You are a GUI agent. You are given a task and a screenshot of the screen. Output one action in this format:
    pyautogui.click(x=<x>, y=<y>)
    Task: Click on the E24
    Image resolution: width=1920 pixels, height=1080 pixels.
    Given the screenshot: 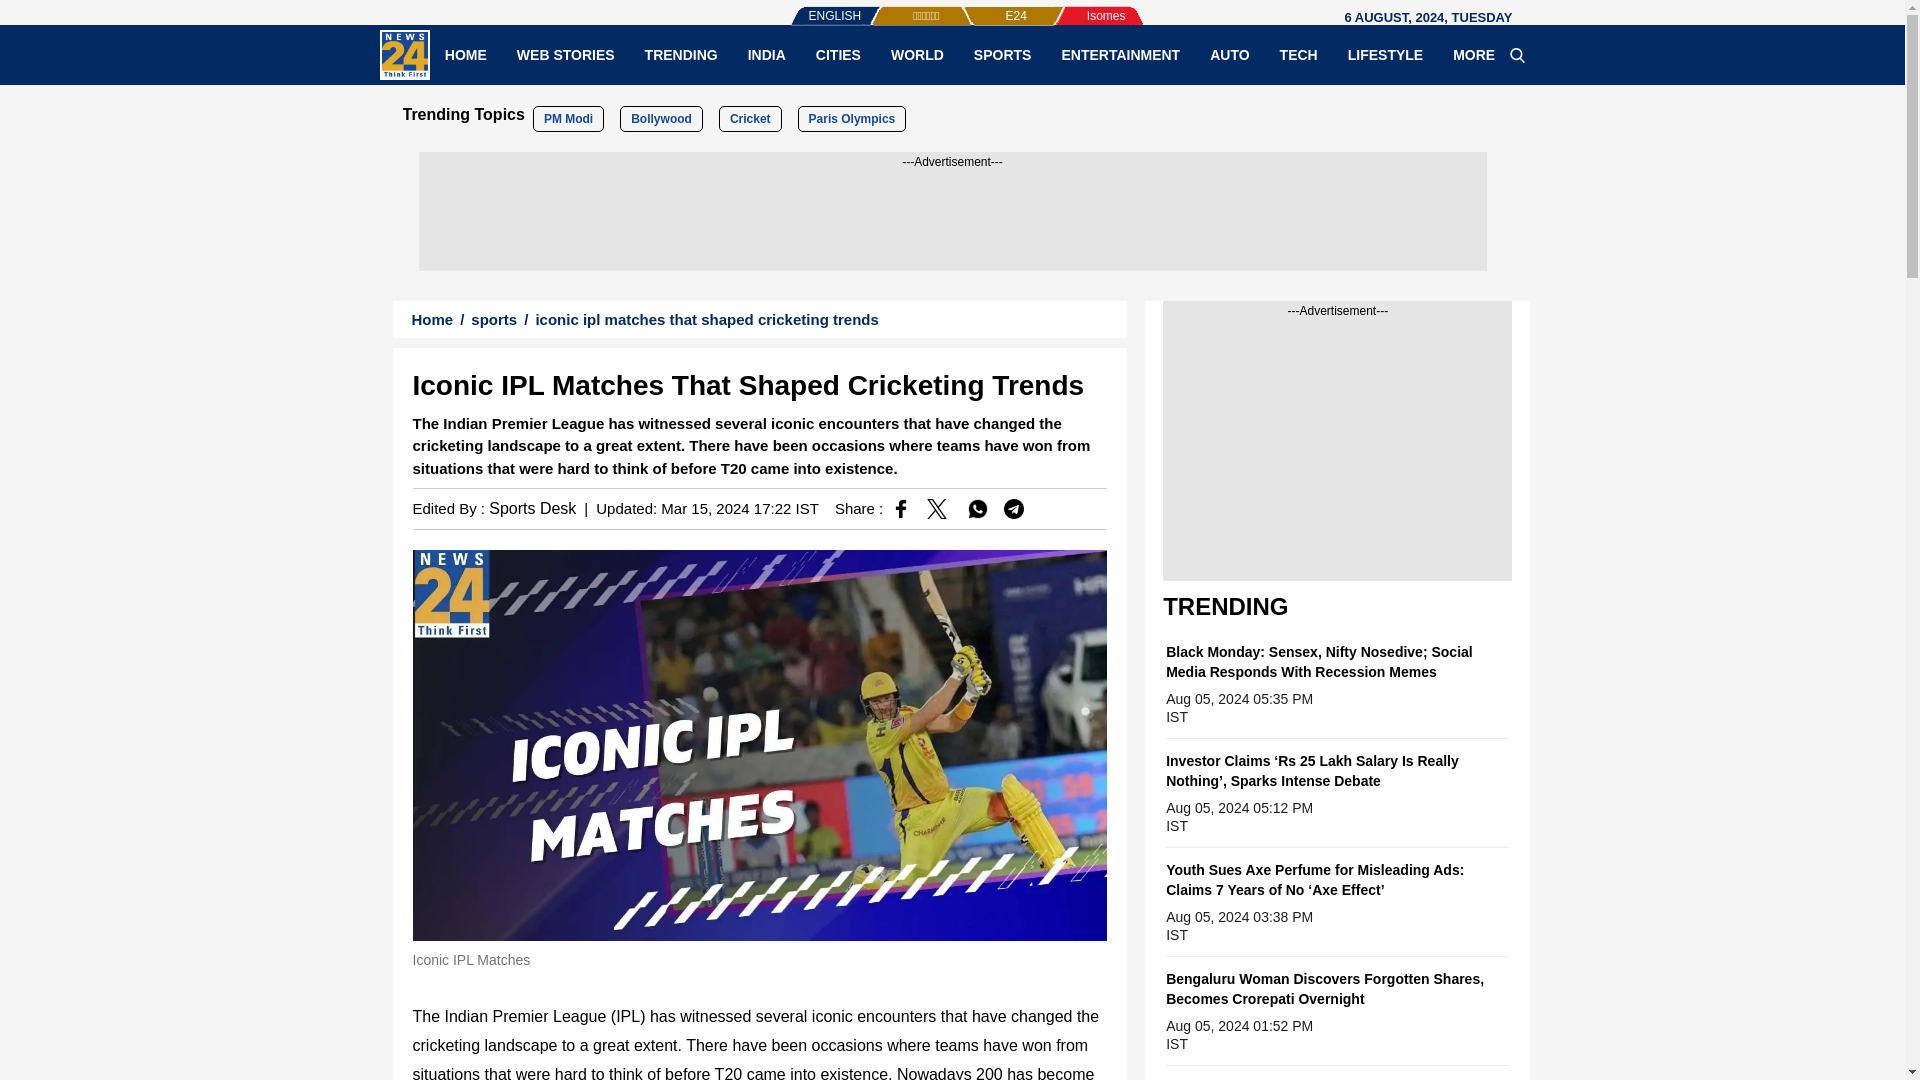 What is the action you would take?
    pyautogui.click(x=982, y=6)
    